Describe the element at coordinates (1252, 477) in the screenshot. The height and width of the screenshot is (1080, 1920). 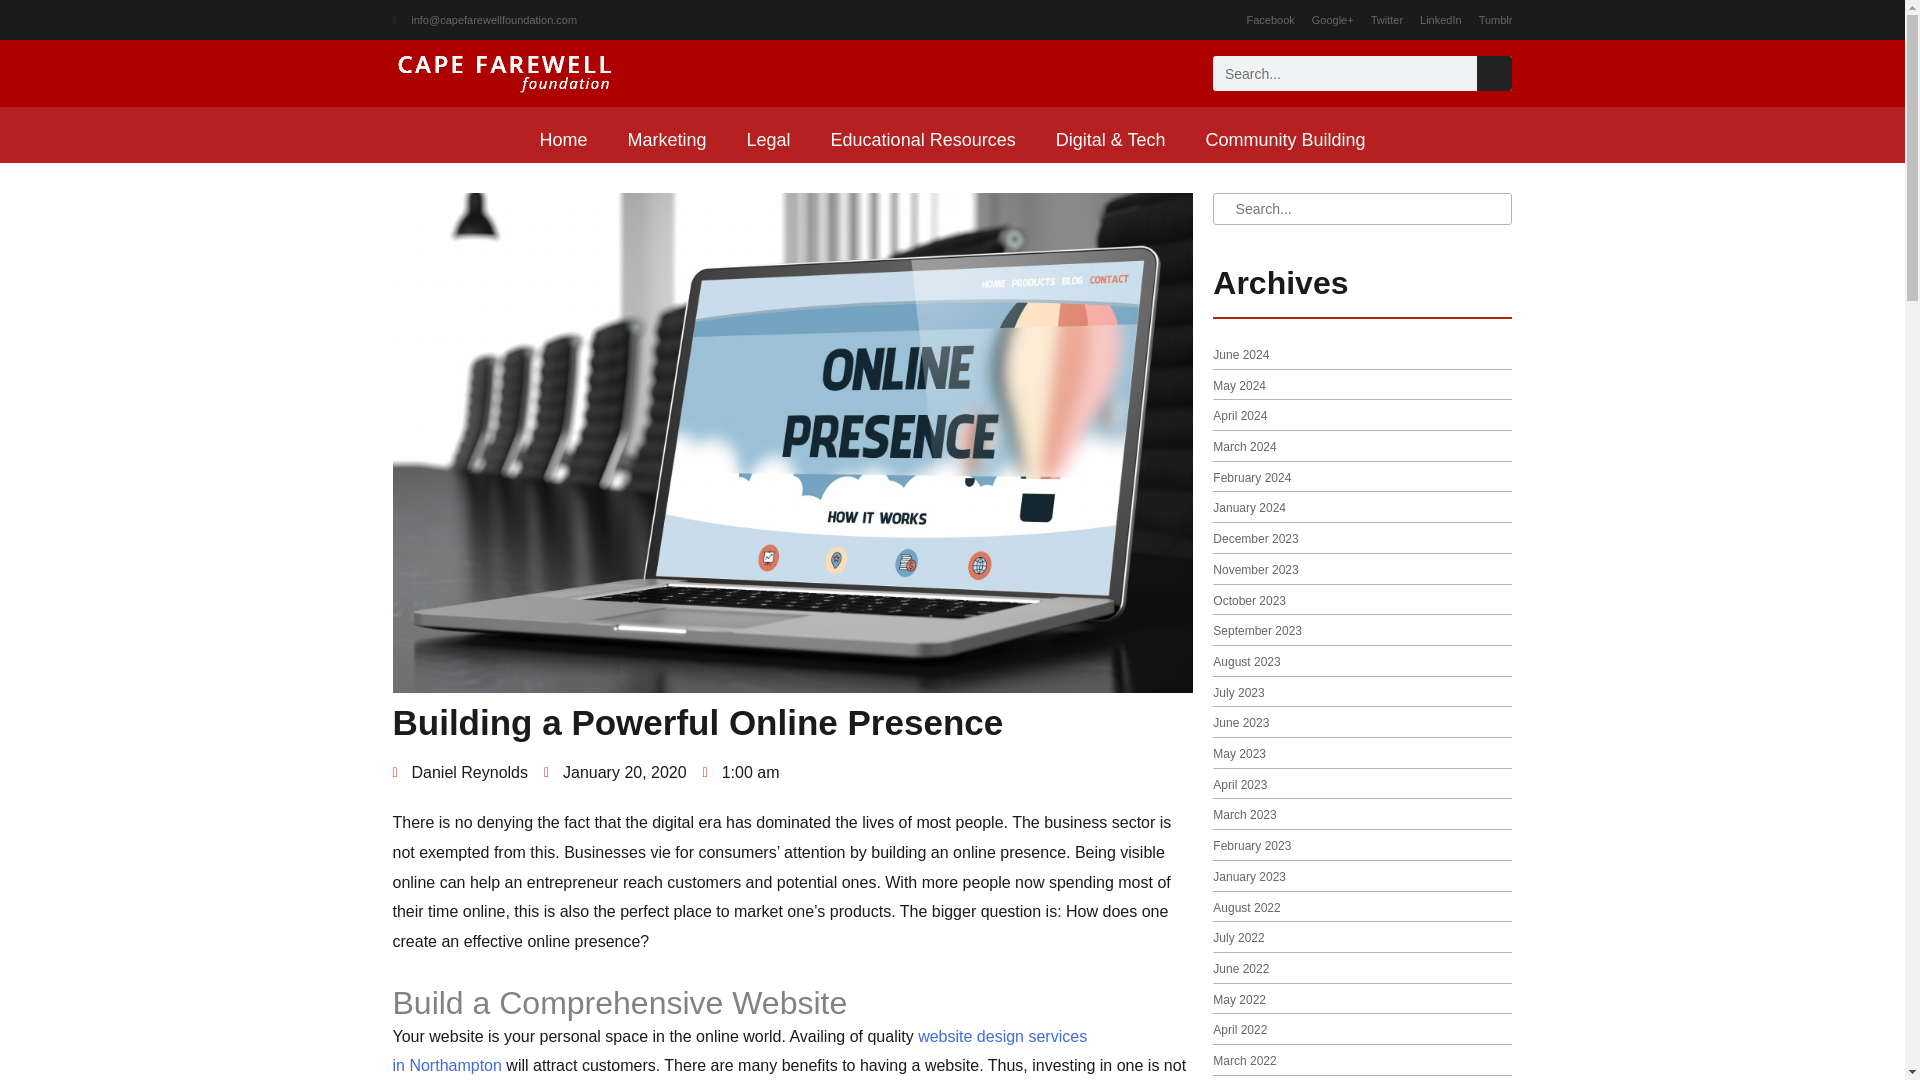
I see `February 2024` at that location.